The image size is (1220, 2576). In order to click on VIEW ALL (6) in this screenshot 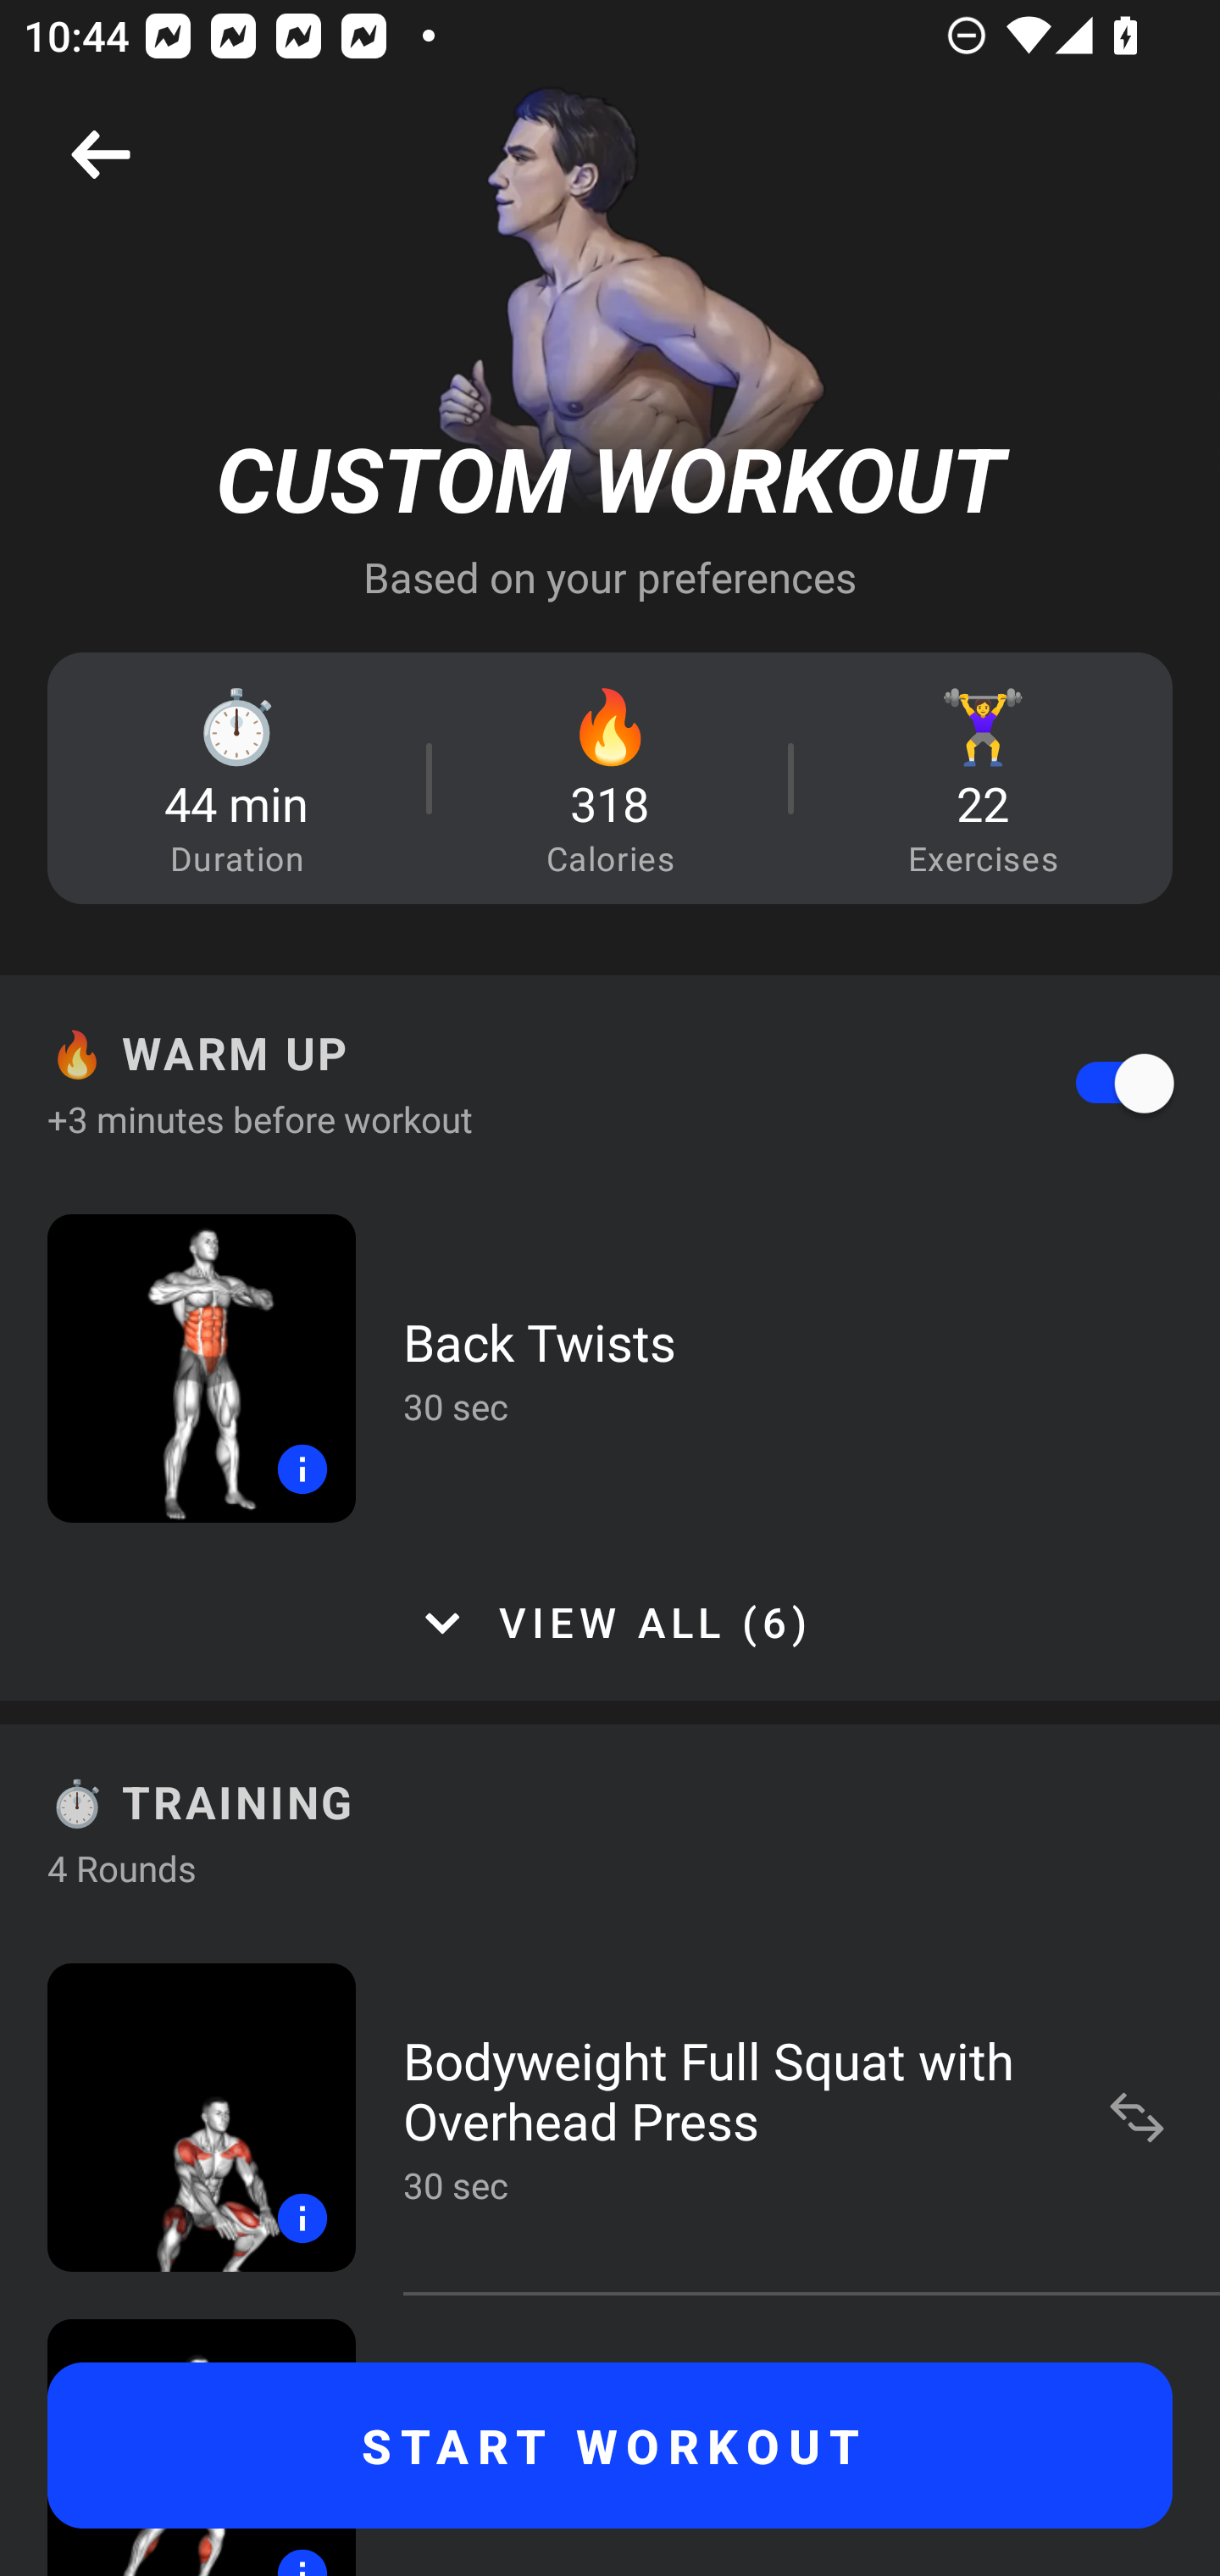, I will do `click(610, 1623)`.